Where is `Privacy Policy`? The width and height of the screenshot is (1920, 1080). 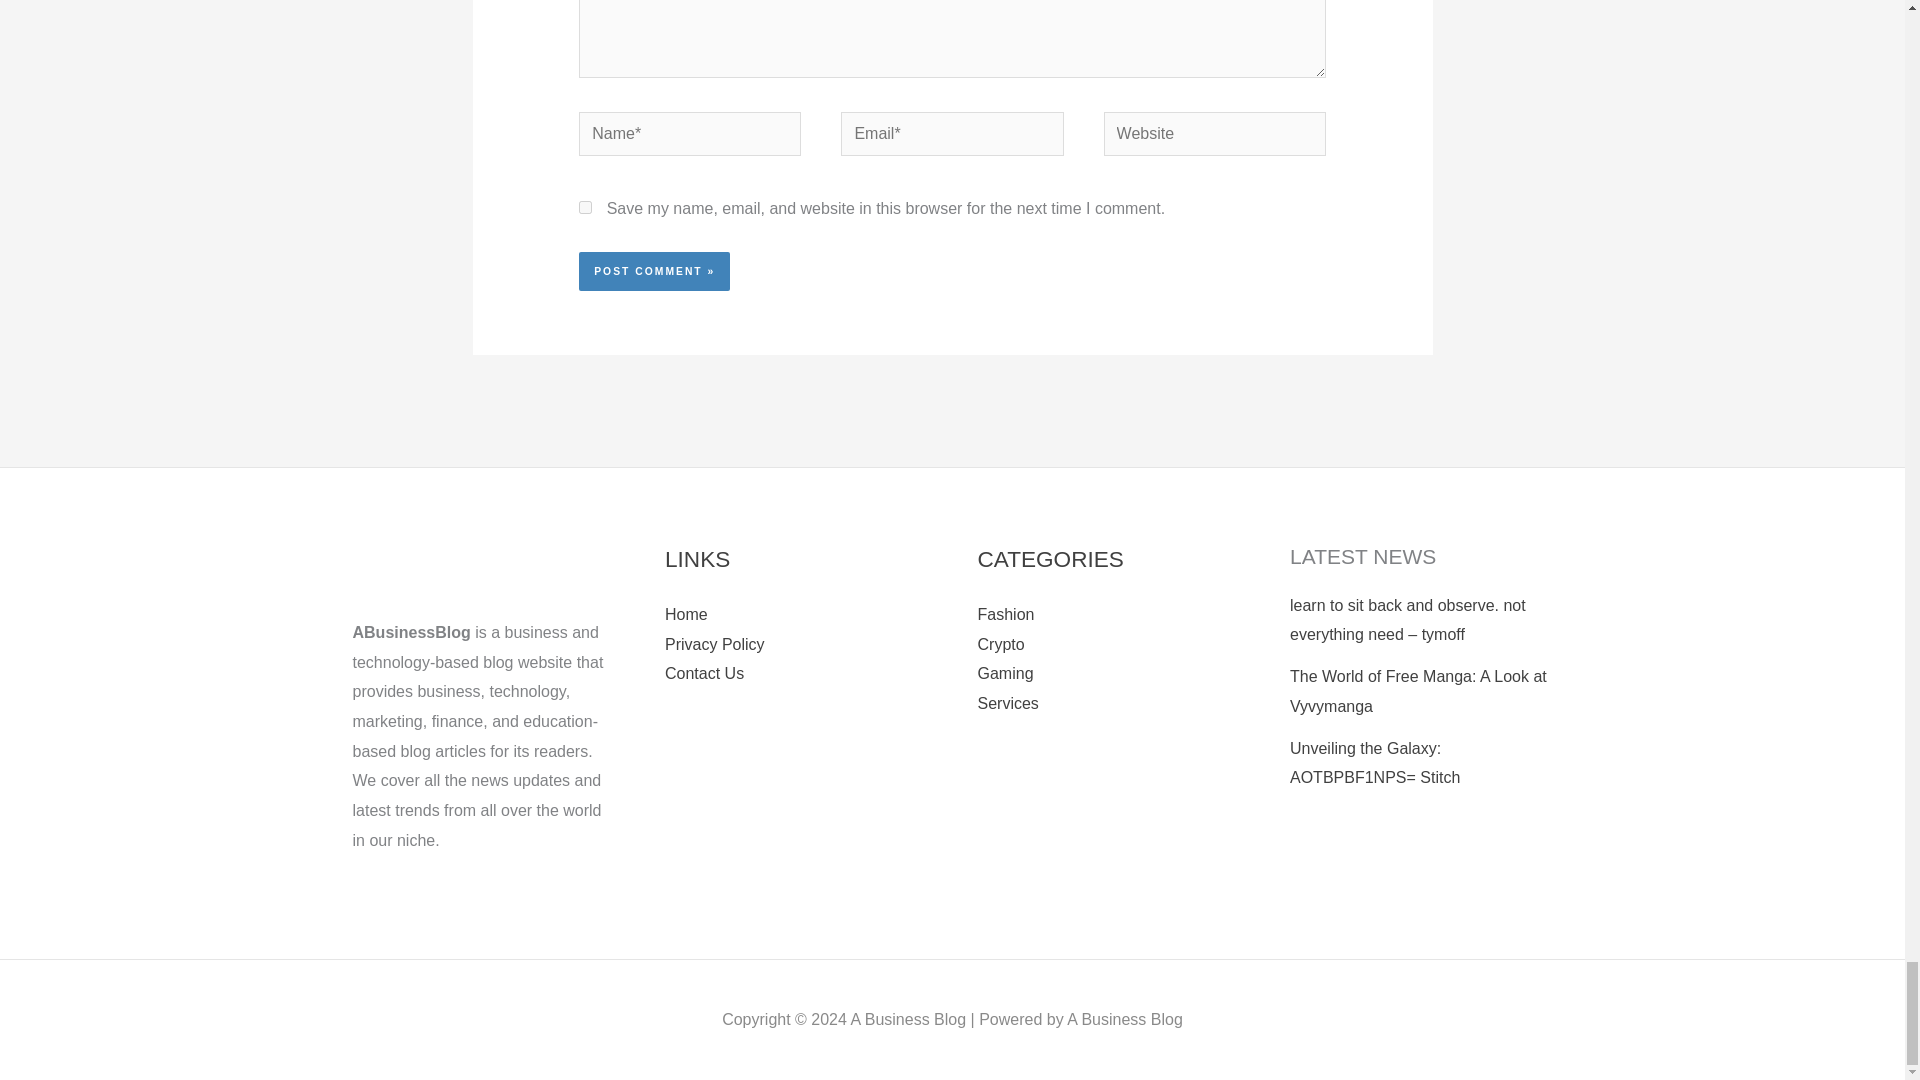
Privacy Policy is located at coordinates (714, 644).